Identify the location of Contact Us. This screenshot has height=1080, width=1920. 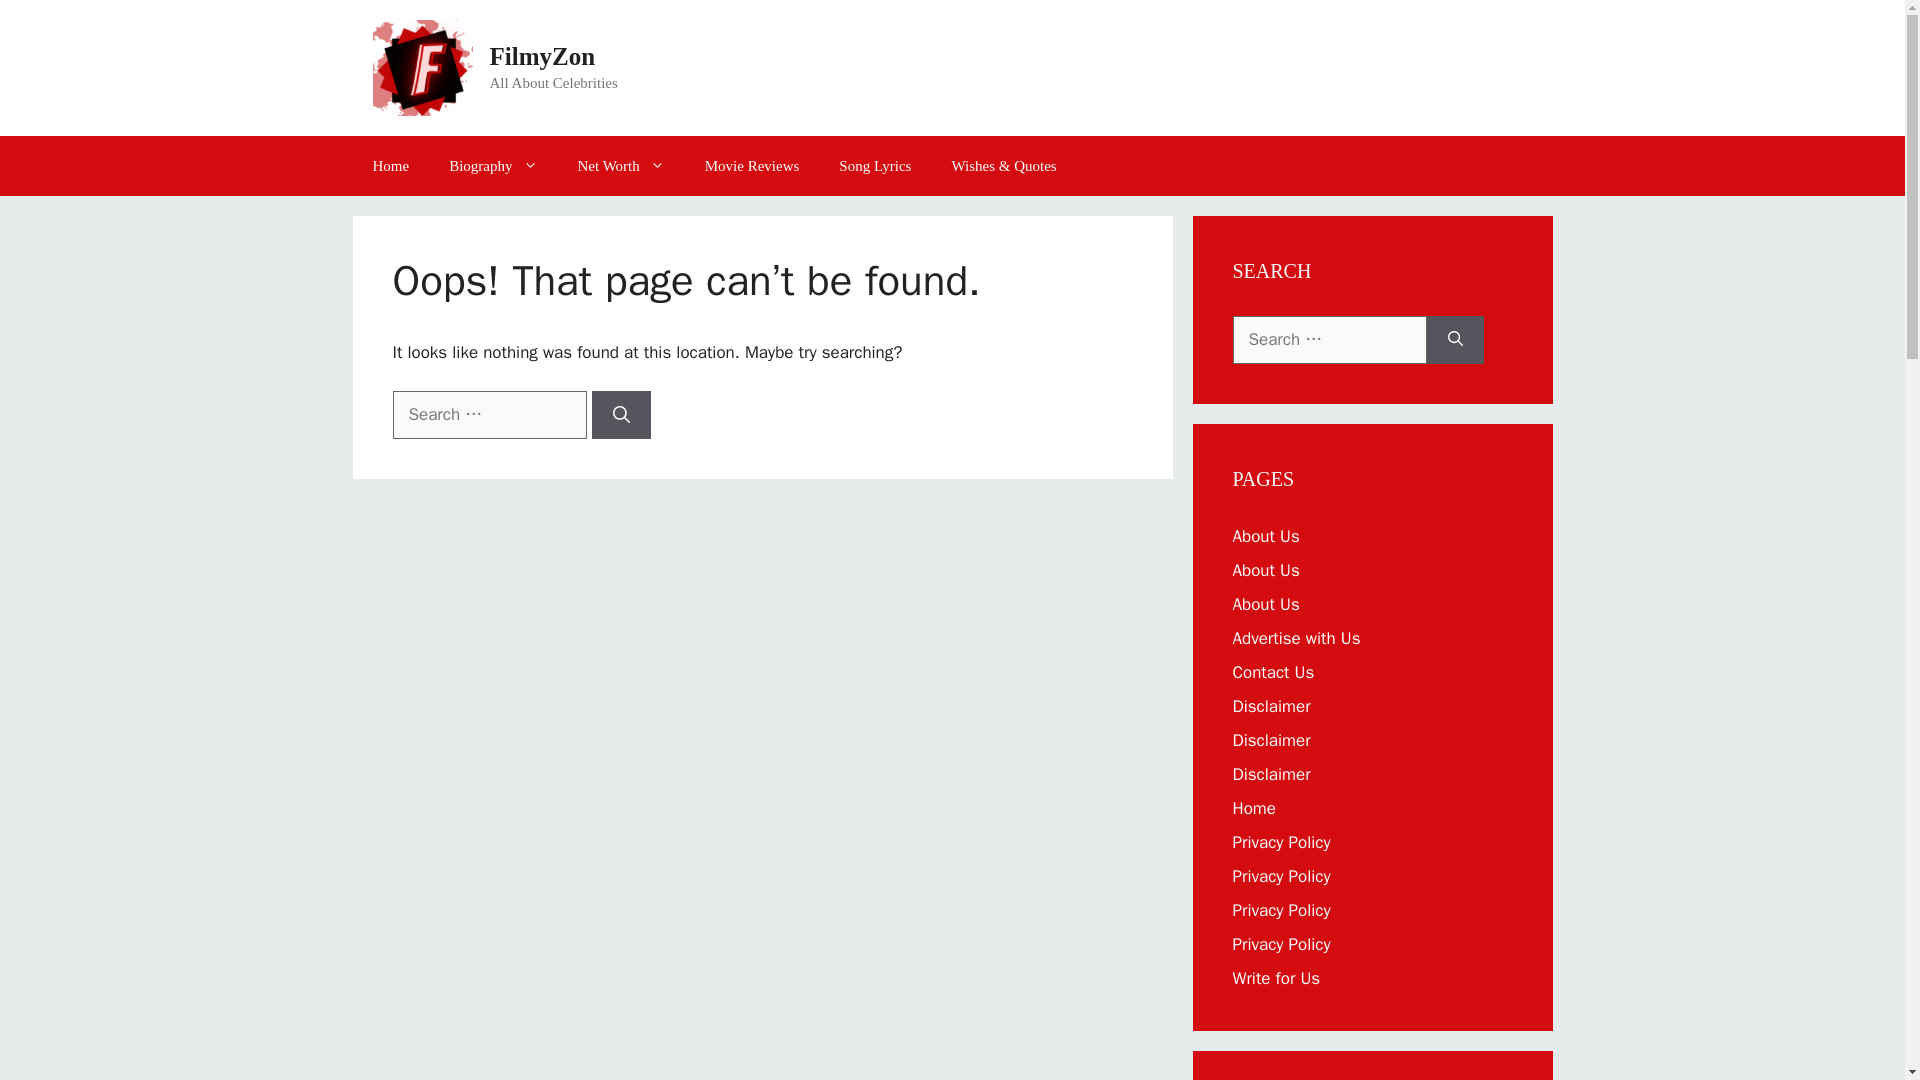
(1272, 672).